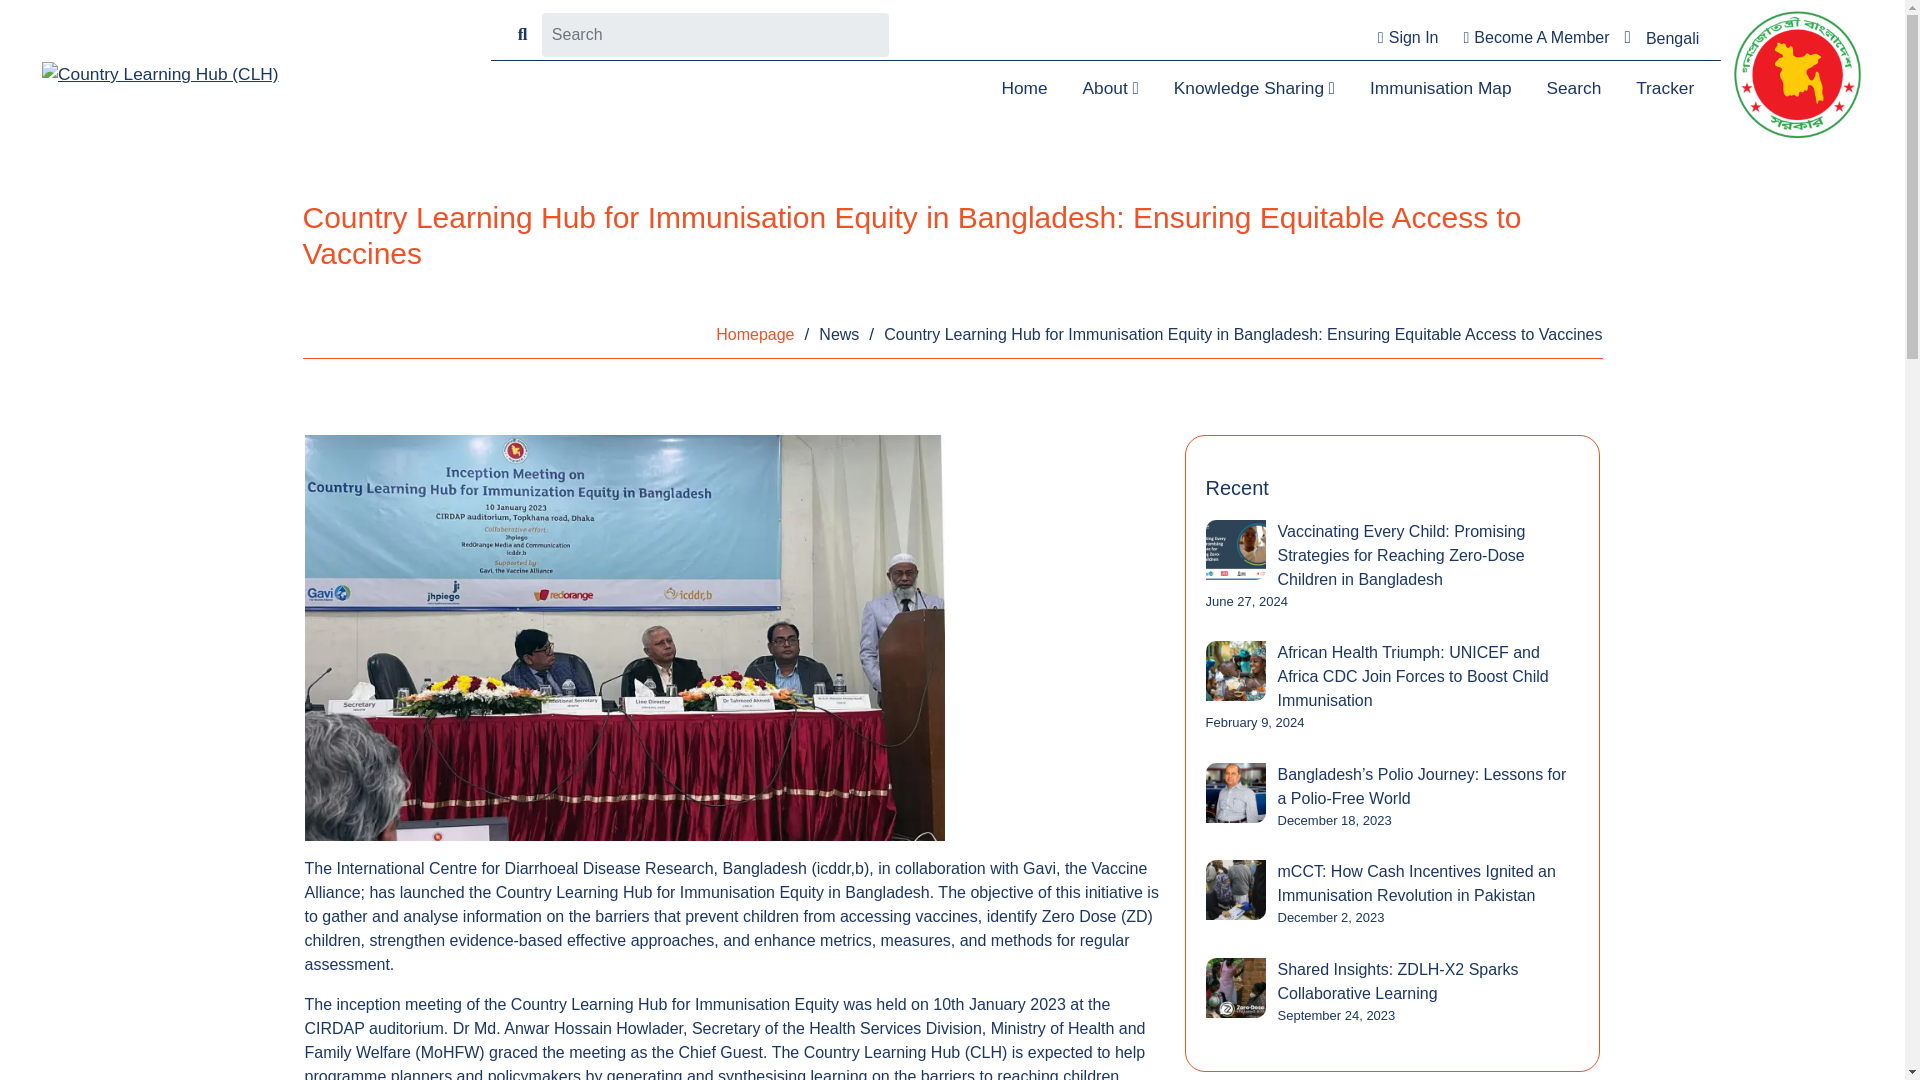 The image size is (1920, 1080). What do you see at coordinates (755, 334) in the screenshot?
I see `Homepage` at bounding box center [755, 334].